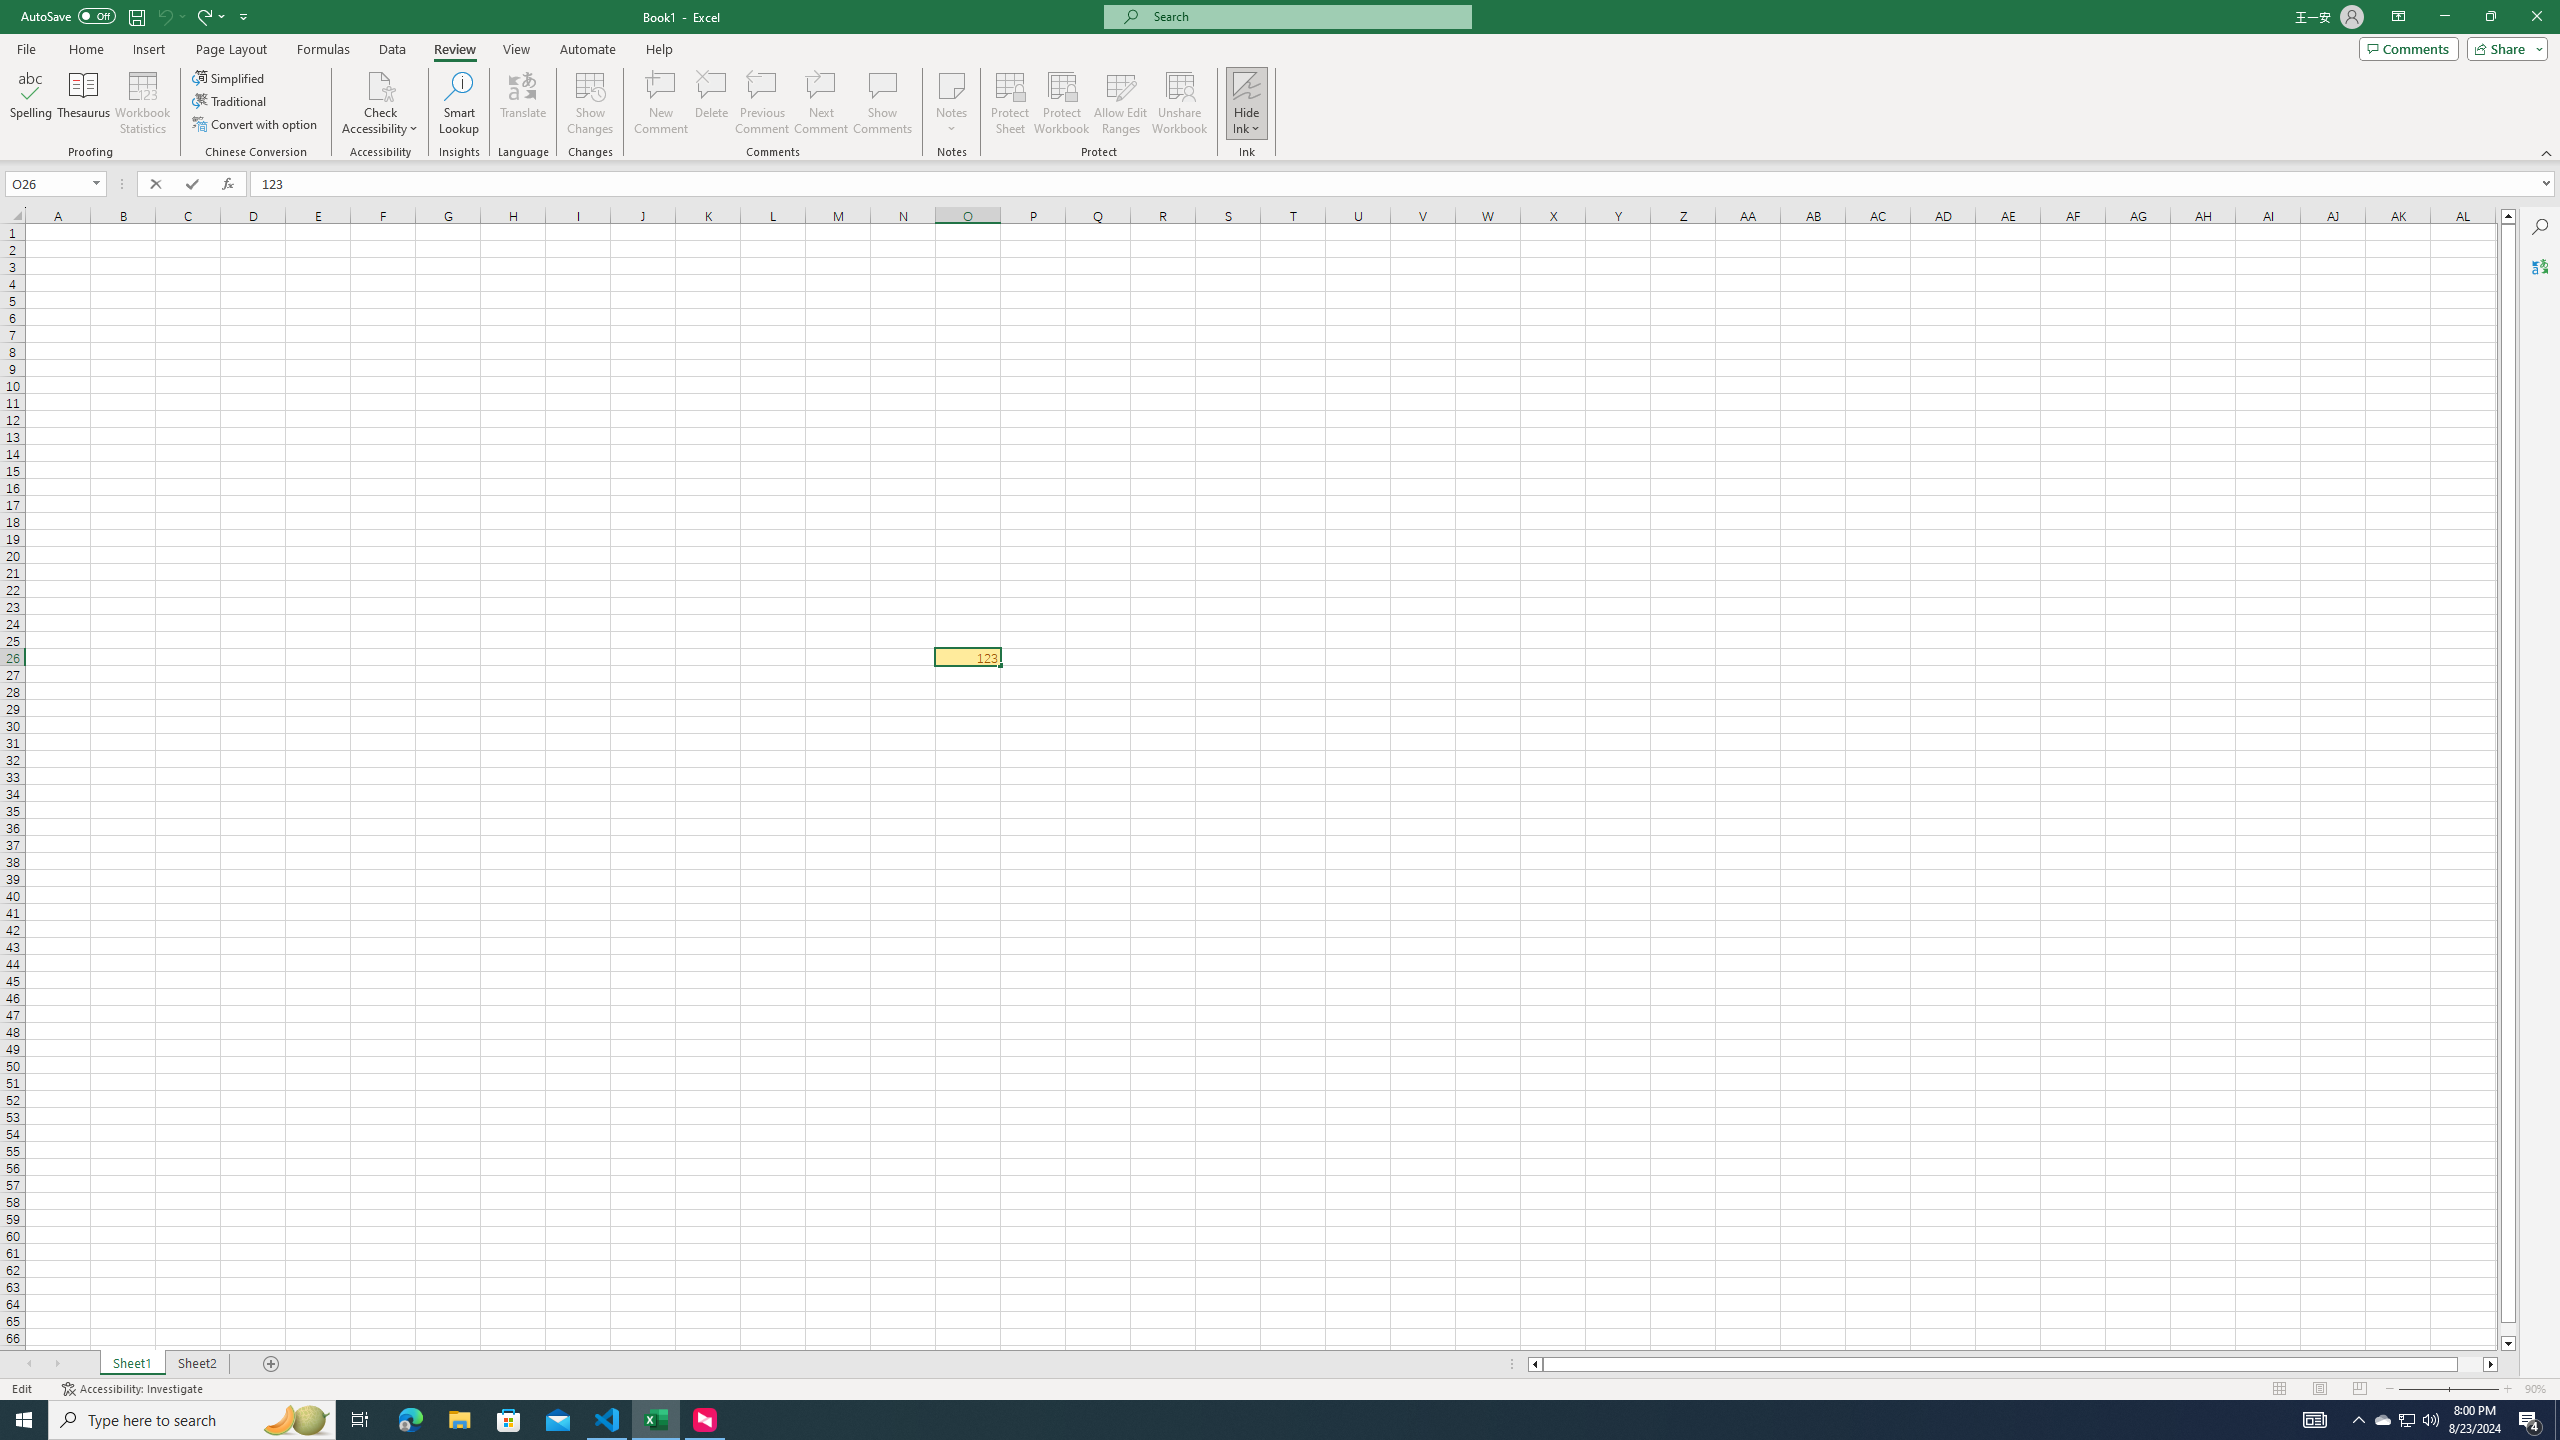 This screenshot has width=2560, height=1440. What do you see at coordinates (952, 103) in the screenshot?
I see `Notes` at bounding box center [952, 103].